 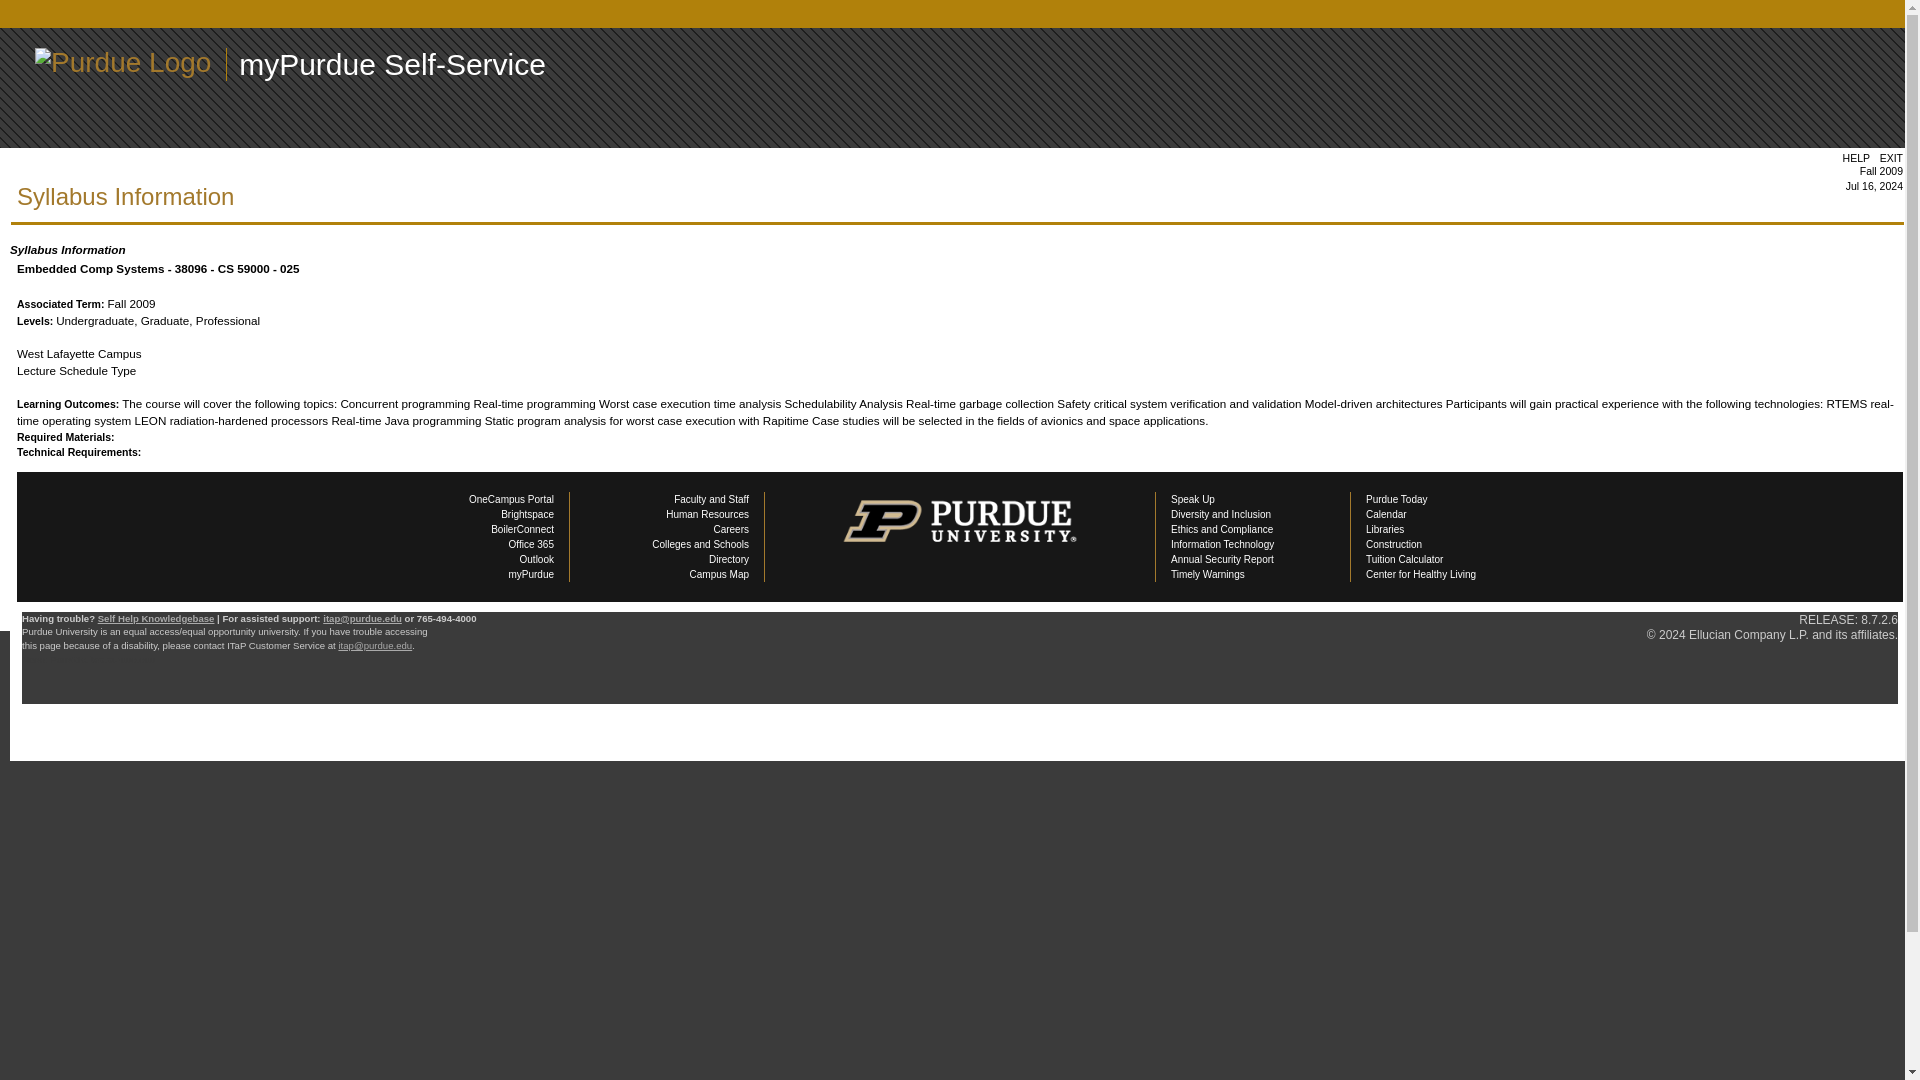 What do you see at coordinates (1396, 499) in the screenshot?
I see `Purdue Today` at bounding box center [1396, 499].